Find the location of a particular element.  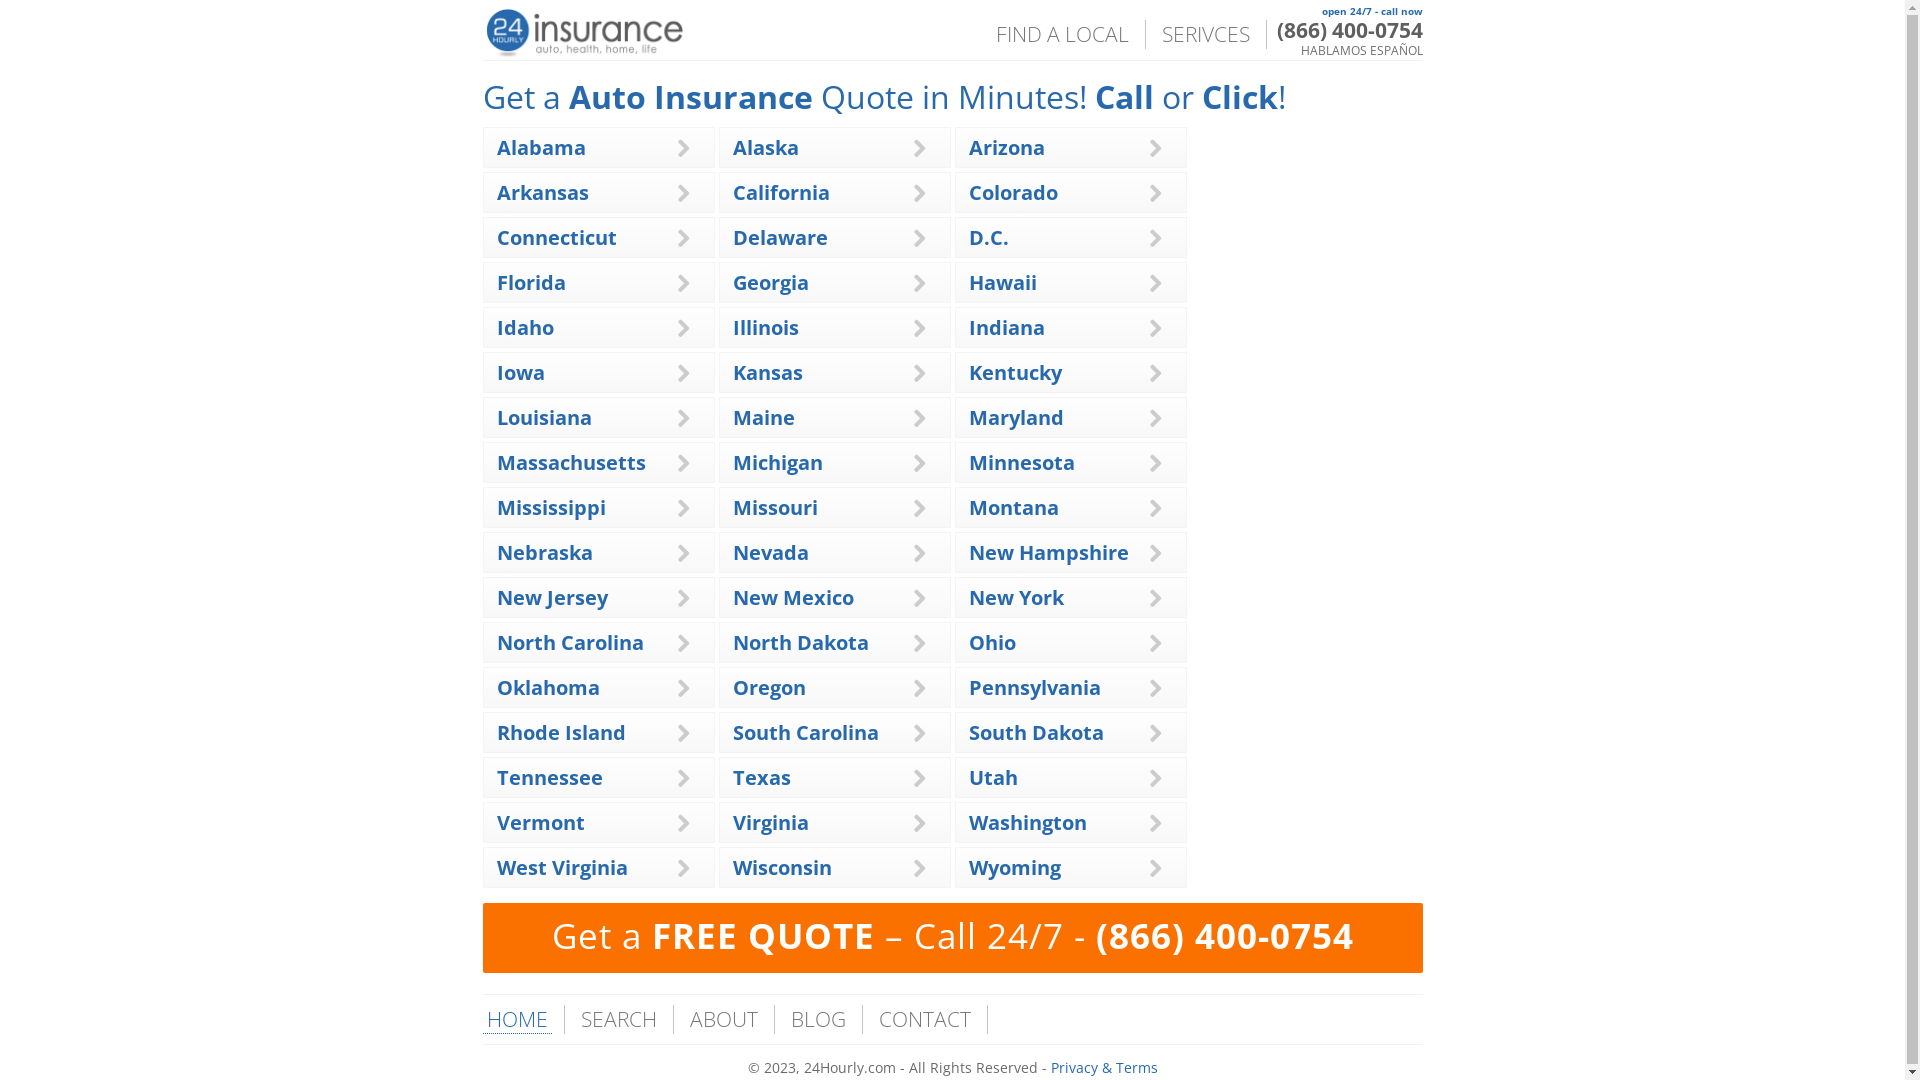

North Carolina is located at coordinates (570, 642).